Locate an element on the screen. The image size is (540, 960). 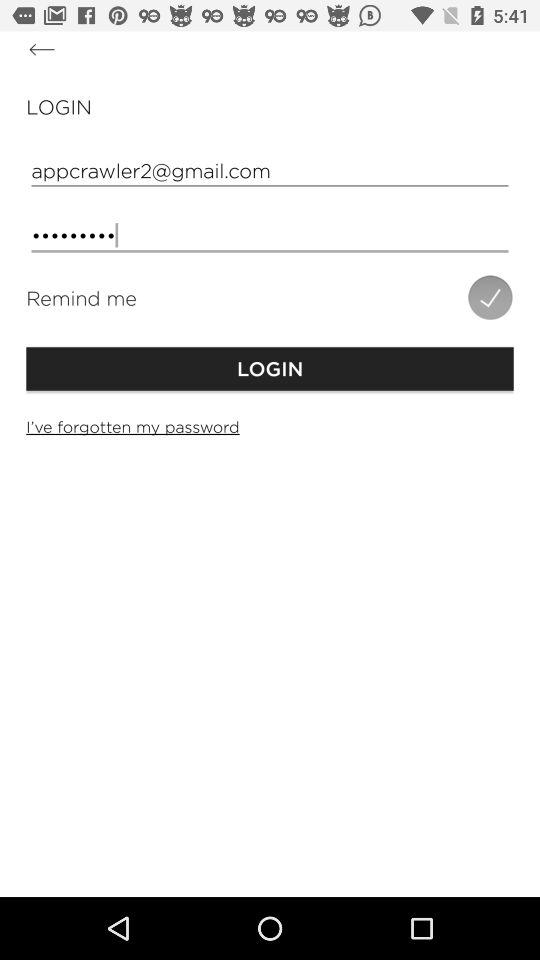
turn off the i ve forgotten icon is located at coordinates (270, 426).